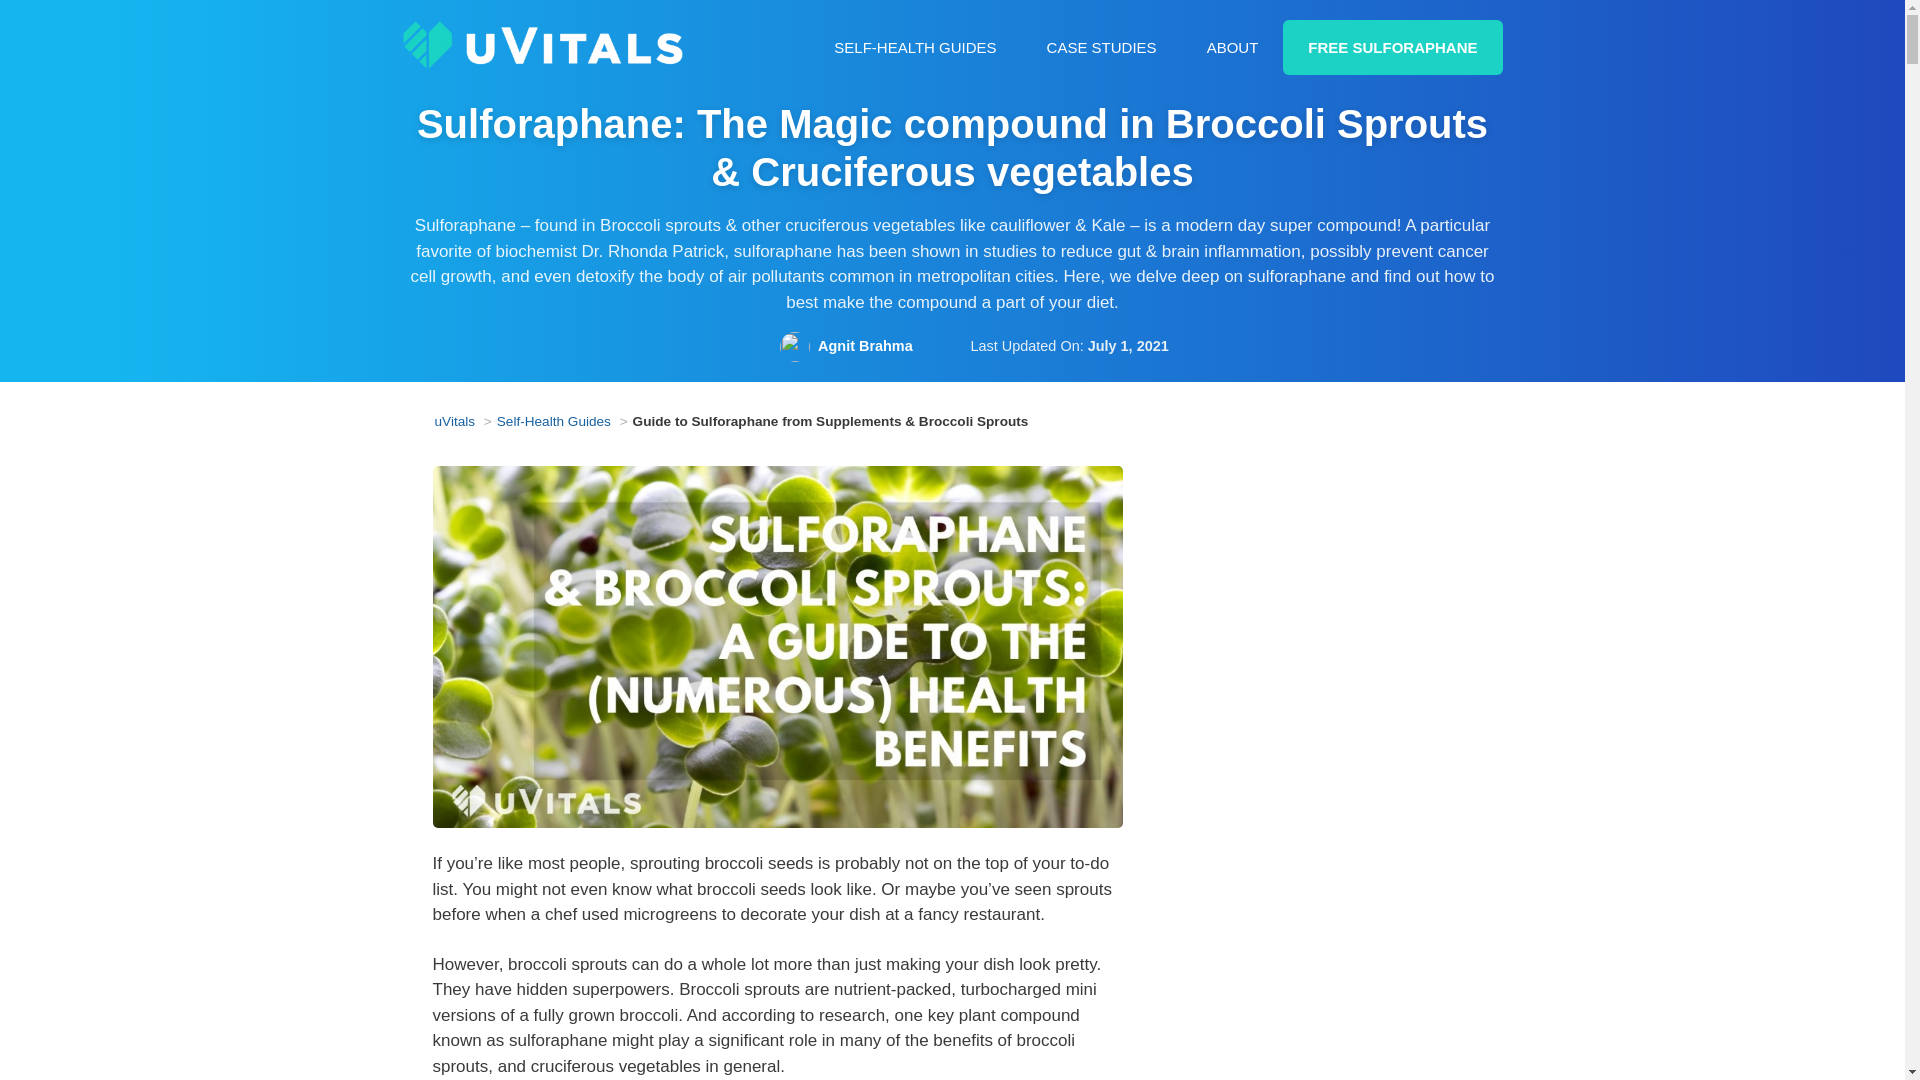 Image resolution: width=1920 pixels, height=1080 pixels. Describe the element at coordinates (914, 47) in the screenshot. I see `SELF-HEALTH GUIDES` at that location.